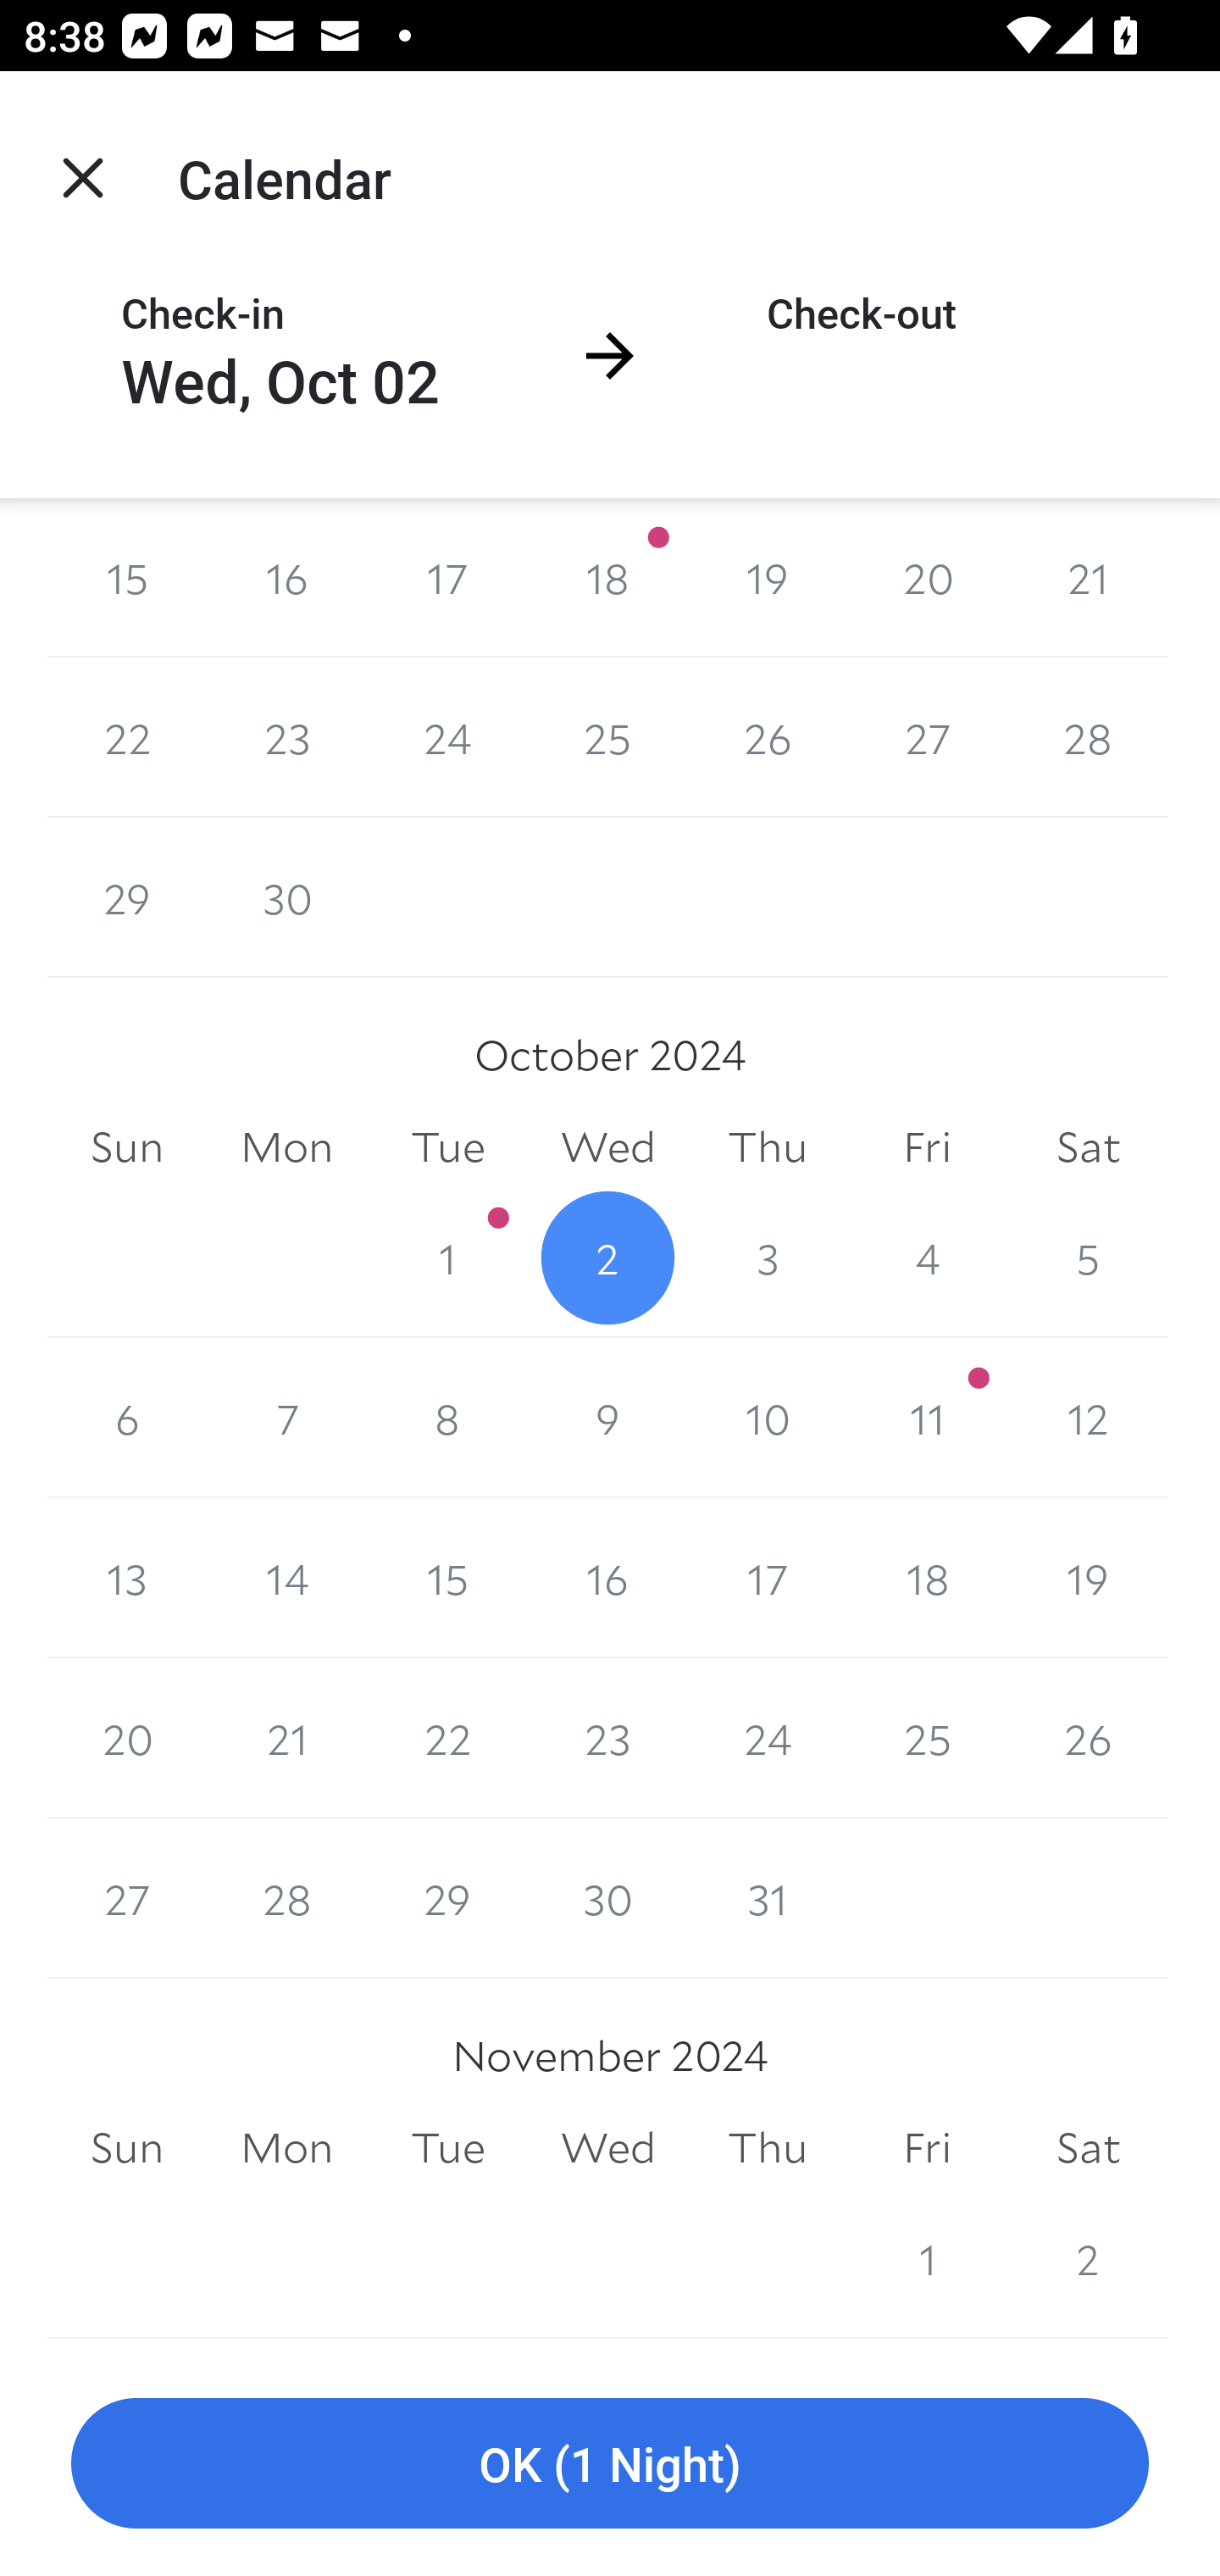 This screenshot has width=1220, height=2576. Describe the element at coordinates (610, 2464) in the screenshot. I see `OK (1 Night)` at that location.